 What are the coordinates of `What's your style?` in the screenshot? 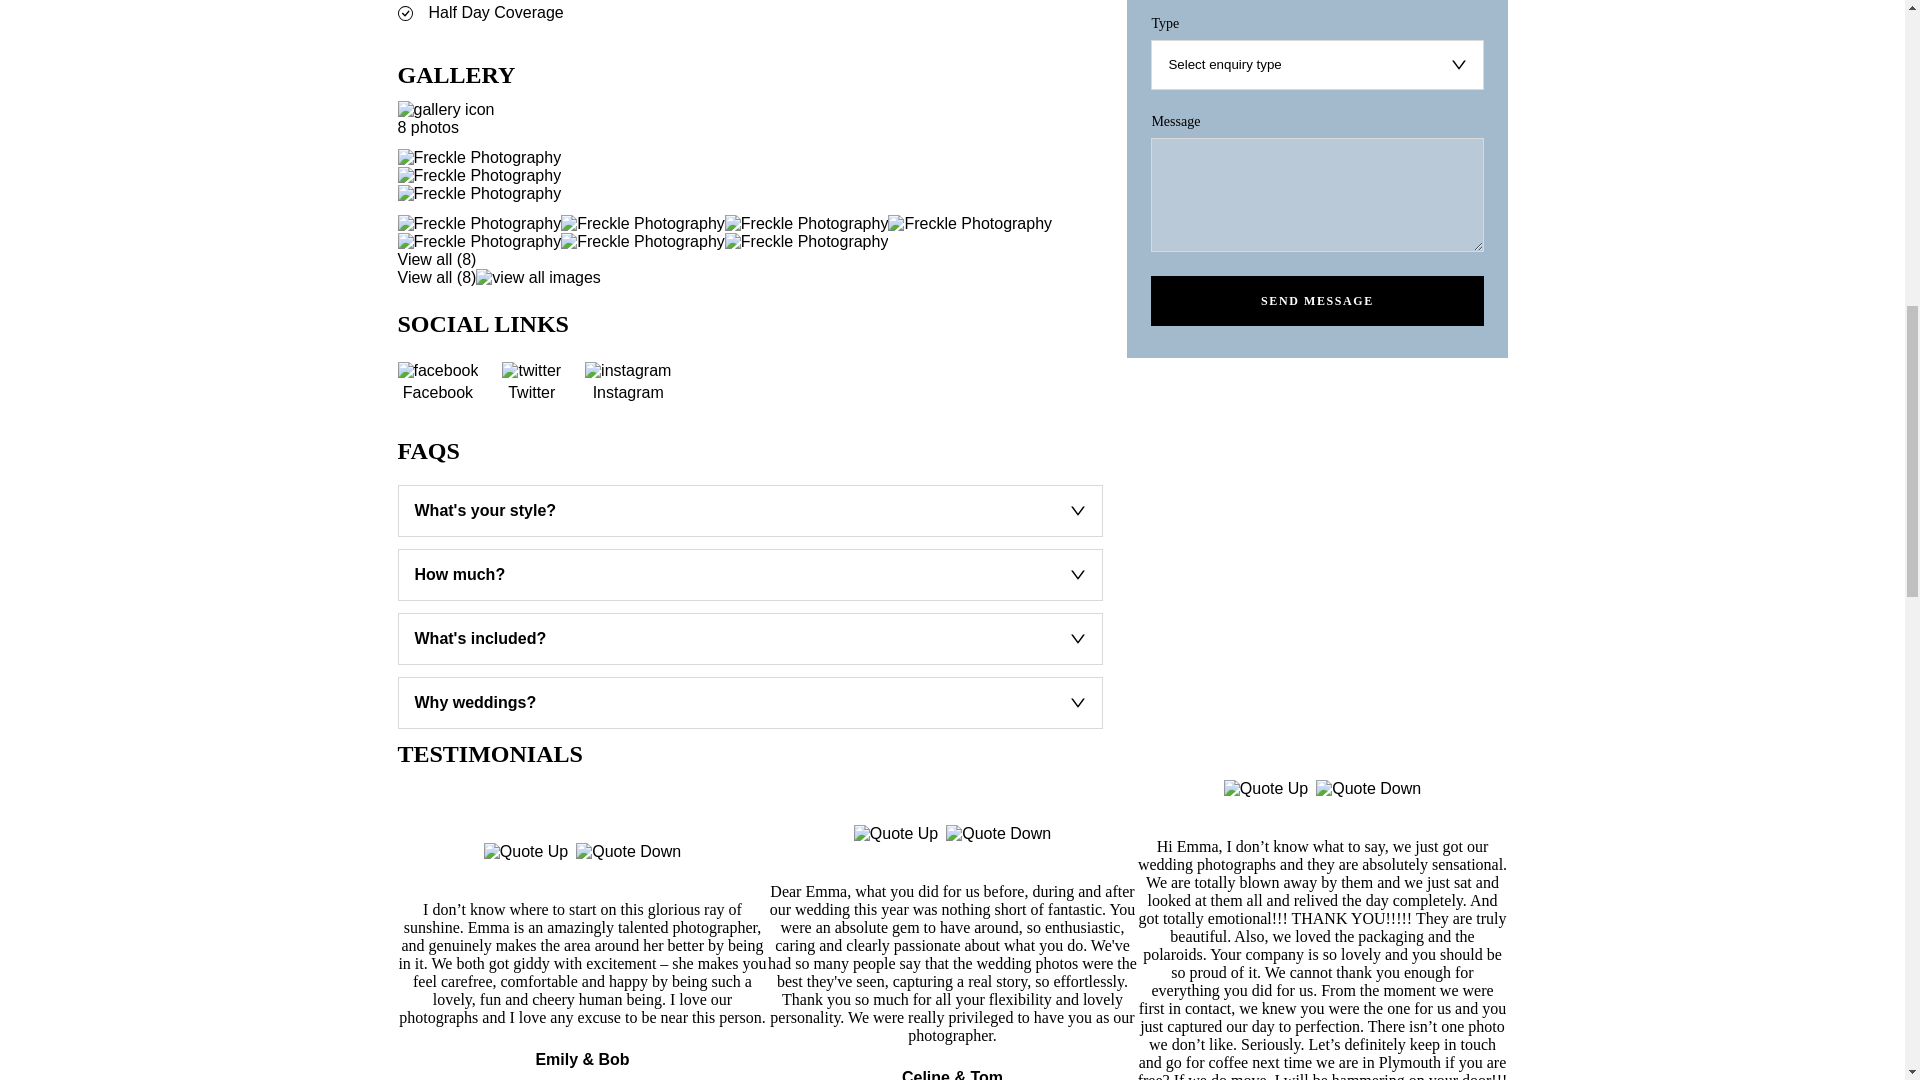 It's located at (750, 510).